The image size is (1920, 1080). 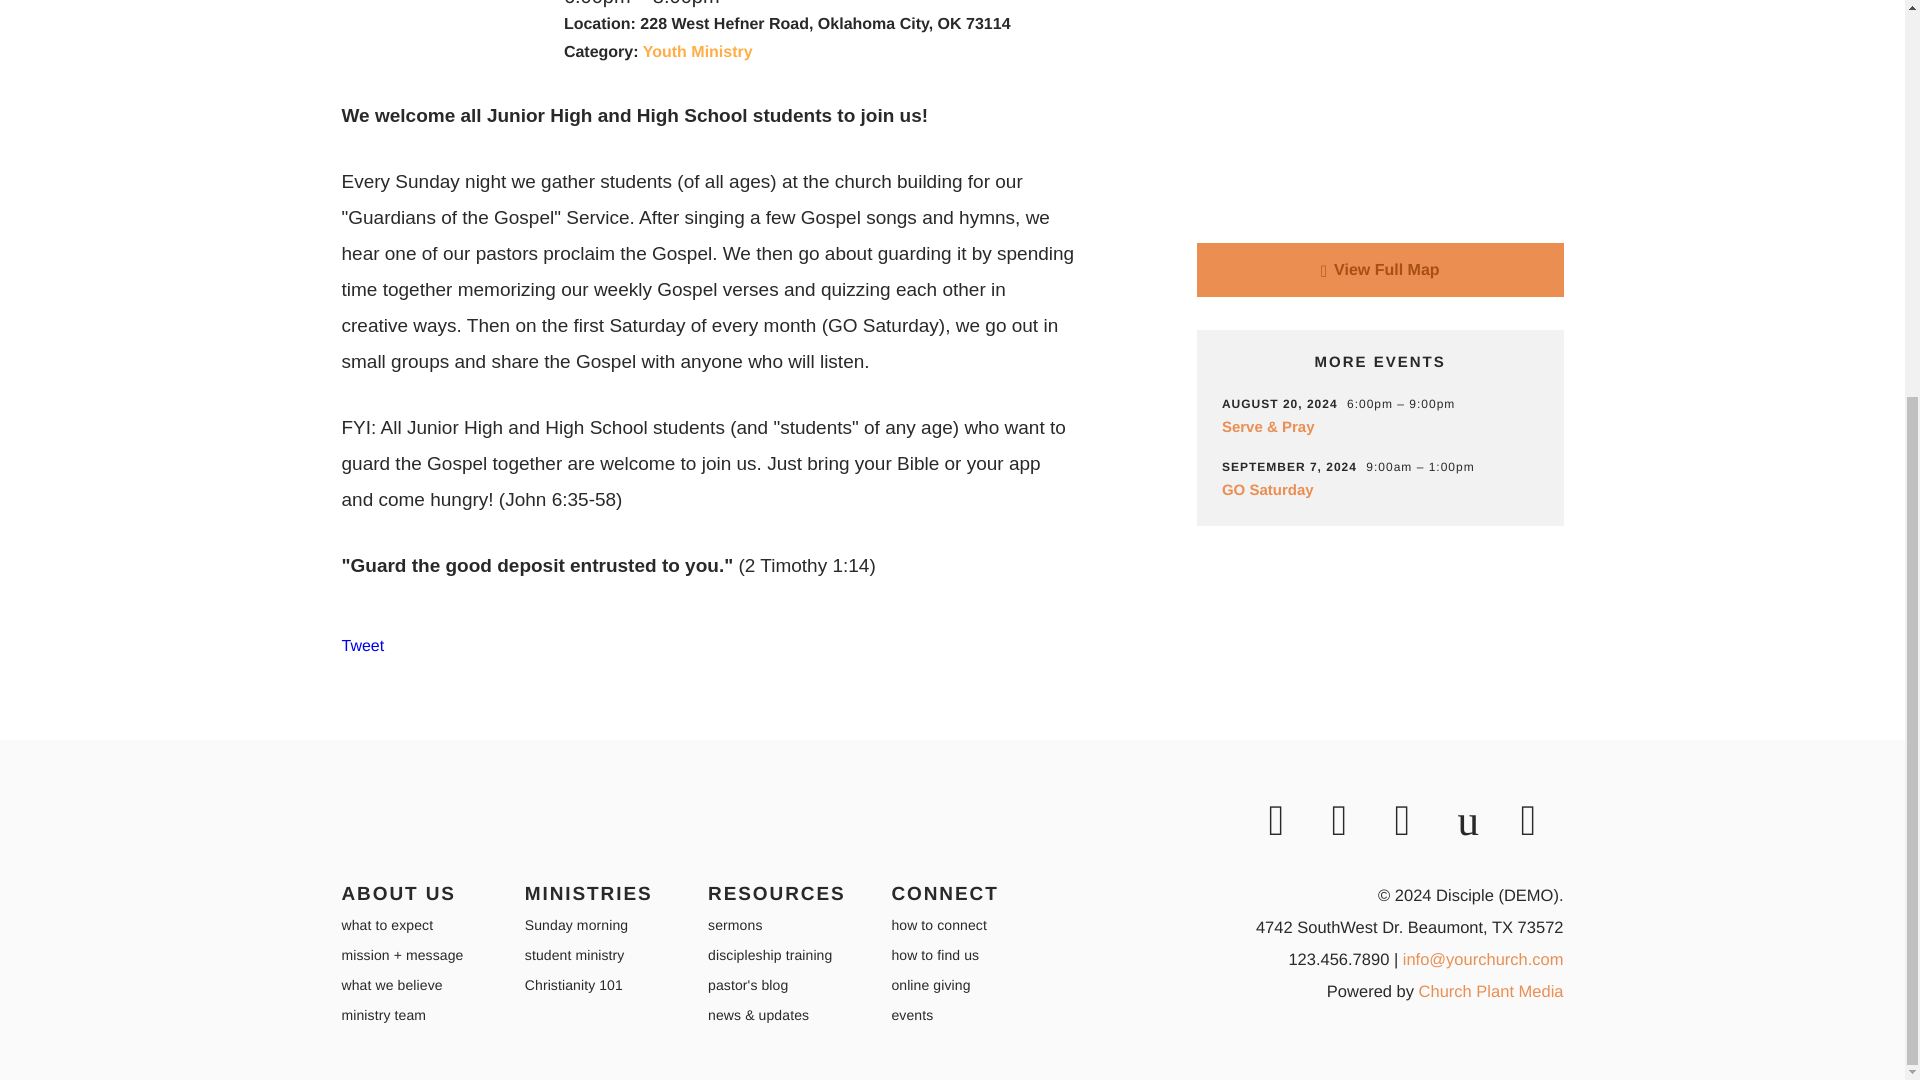 I want to click on ccb, so click(x=1479, y=822).